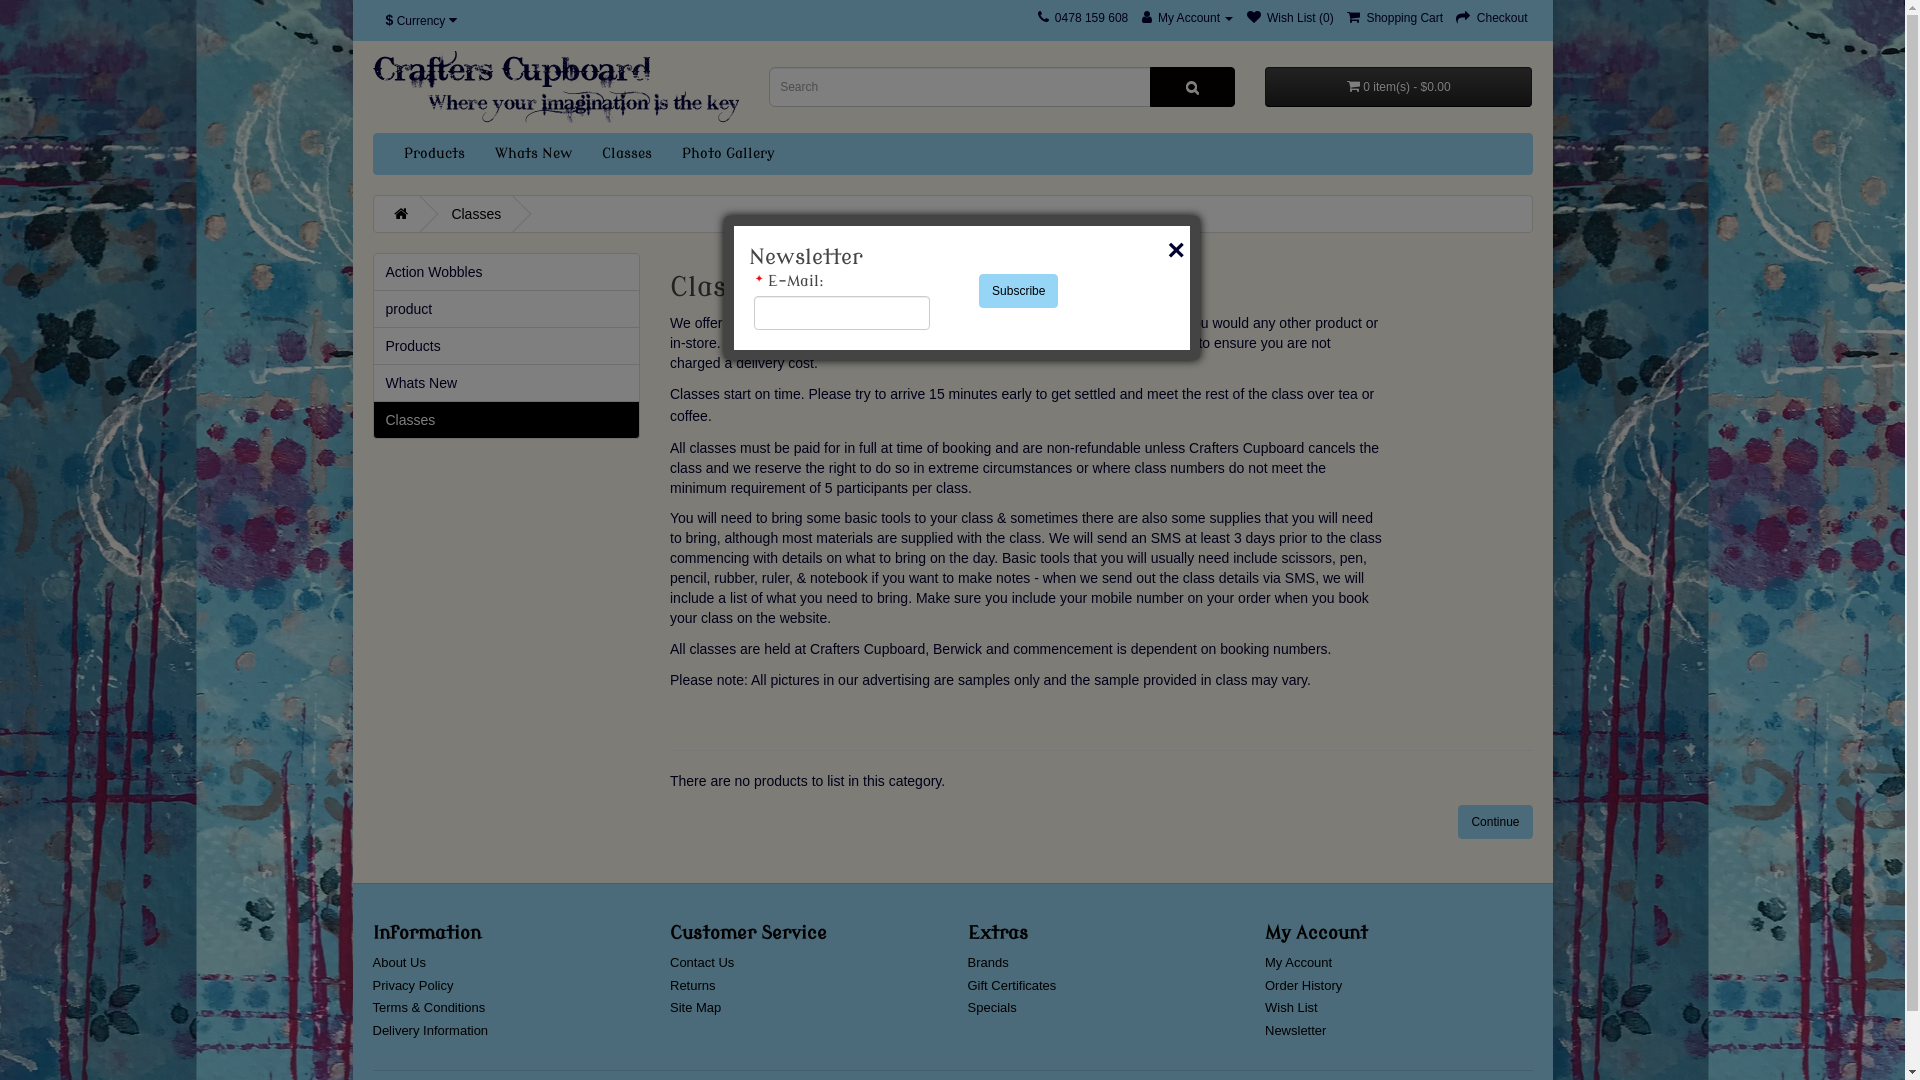 This screenshot has height=1080, width=1920. What do you see at coordinates (1292, 1008) in the screenshot?
I see `Wish List` at bounding box center [1292, 1008].